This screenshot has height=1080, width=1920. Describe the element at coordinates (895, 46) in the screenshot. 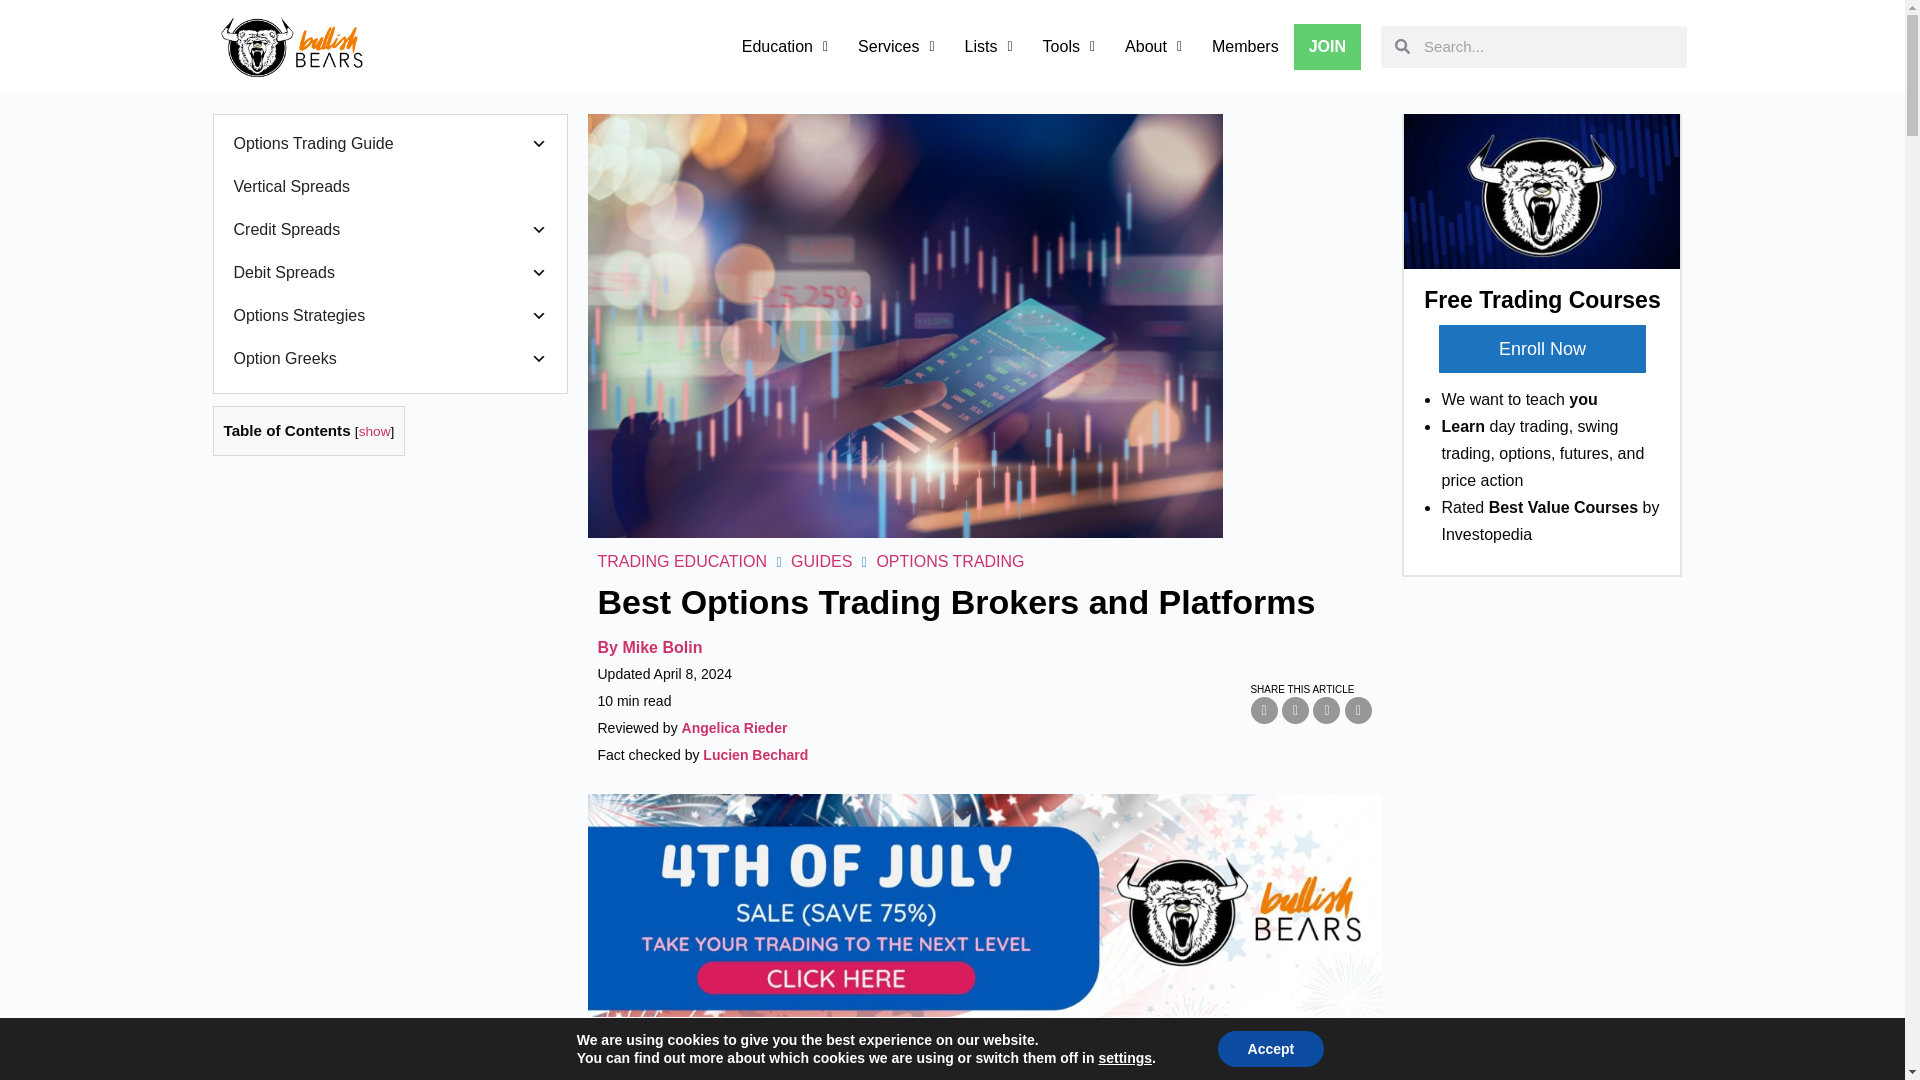

I see `Services` at that location.